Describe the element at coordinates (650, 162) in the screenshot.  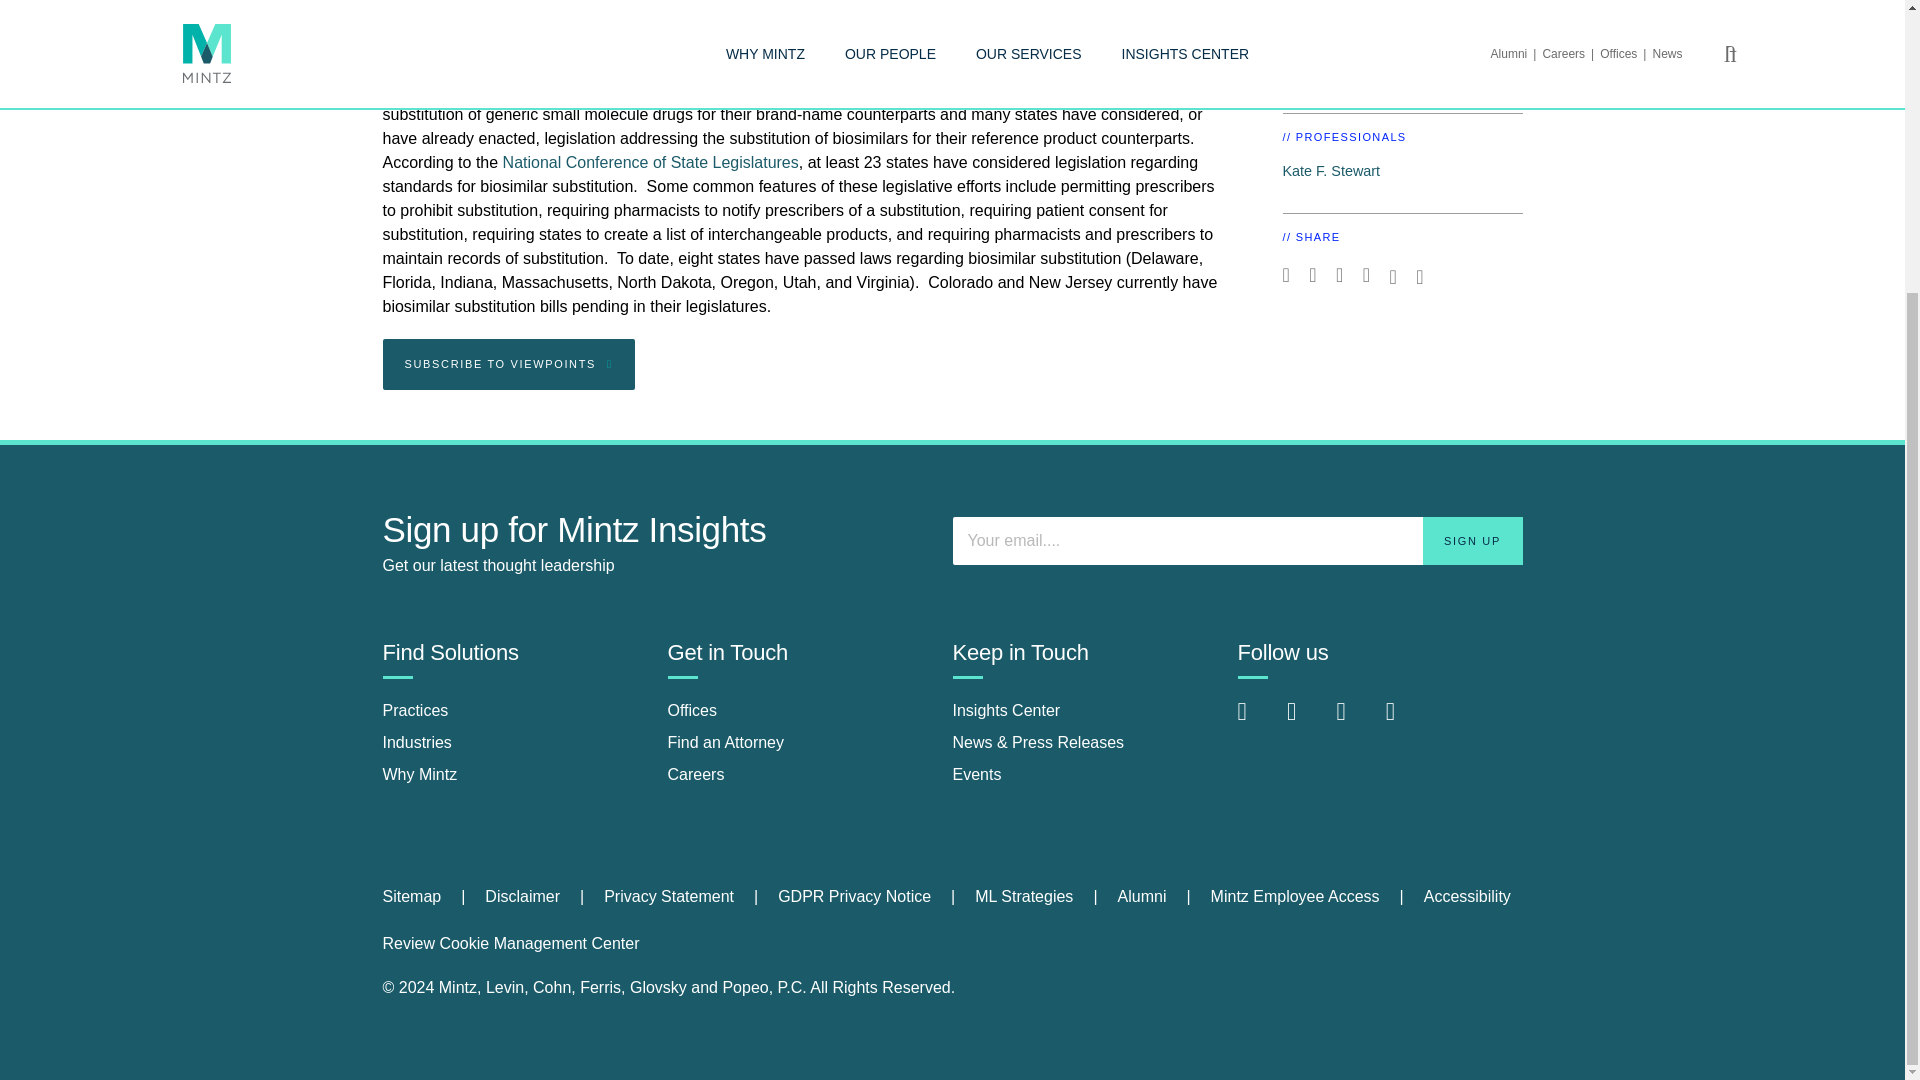
I see `National Conference of State Legislatures` at that location.